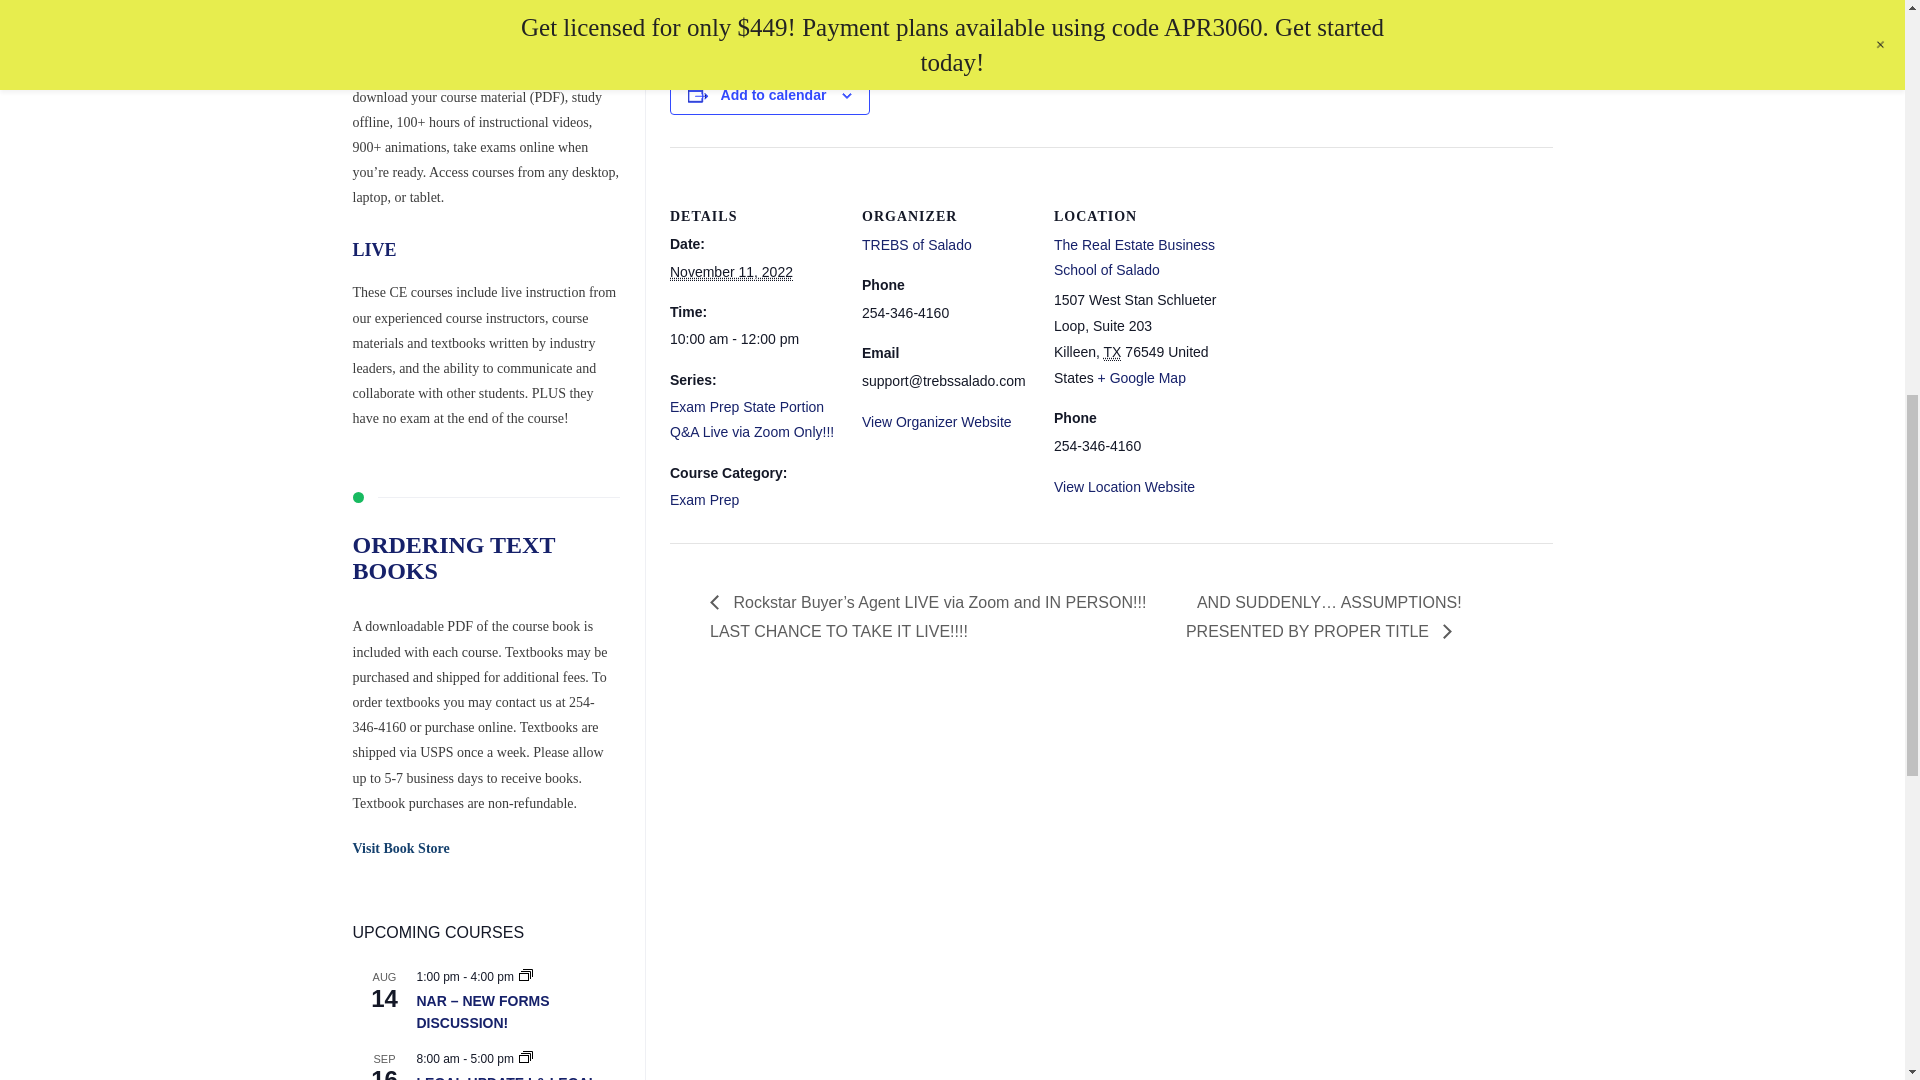  Describe the element at coordinates (1112, 352) in the screenshot. I see `Texas` at that location.